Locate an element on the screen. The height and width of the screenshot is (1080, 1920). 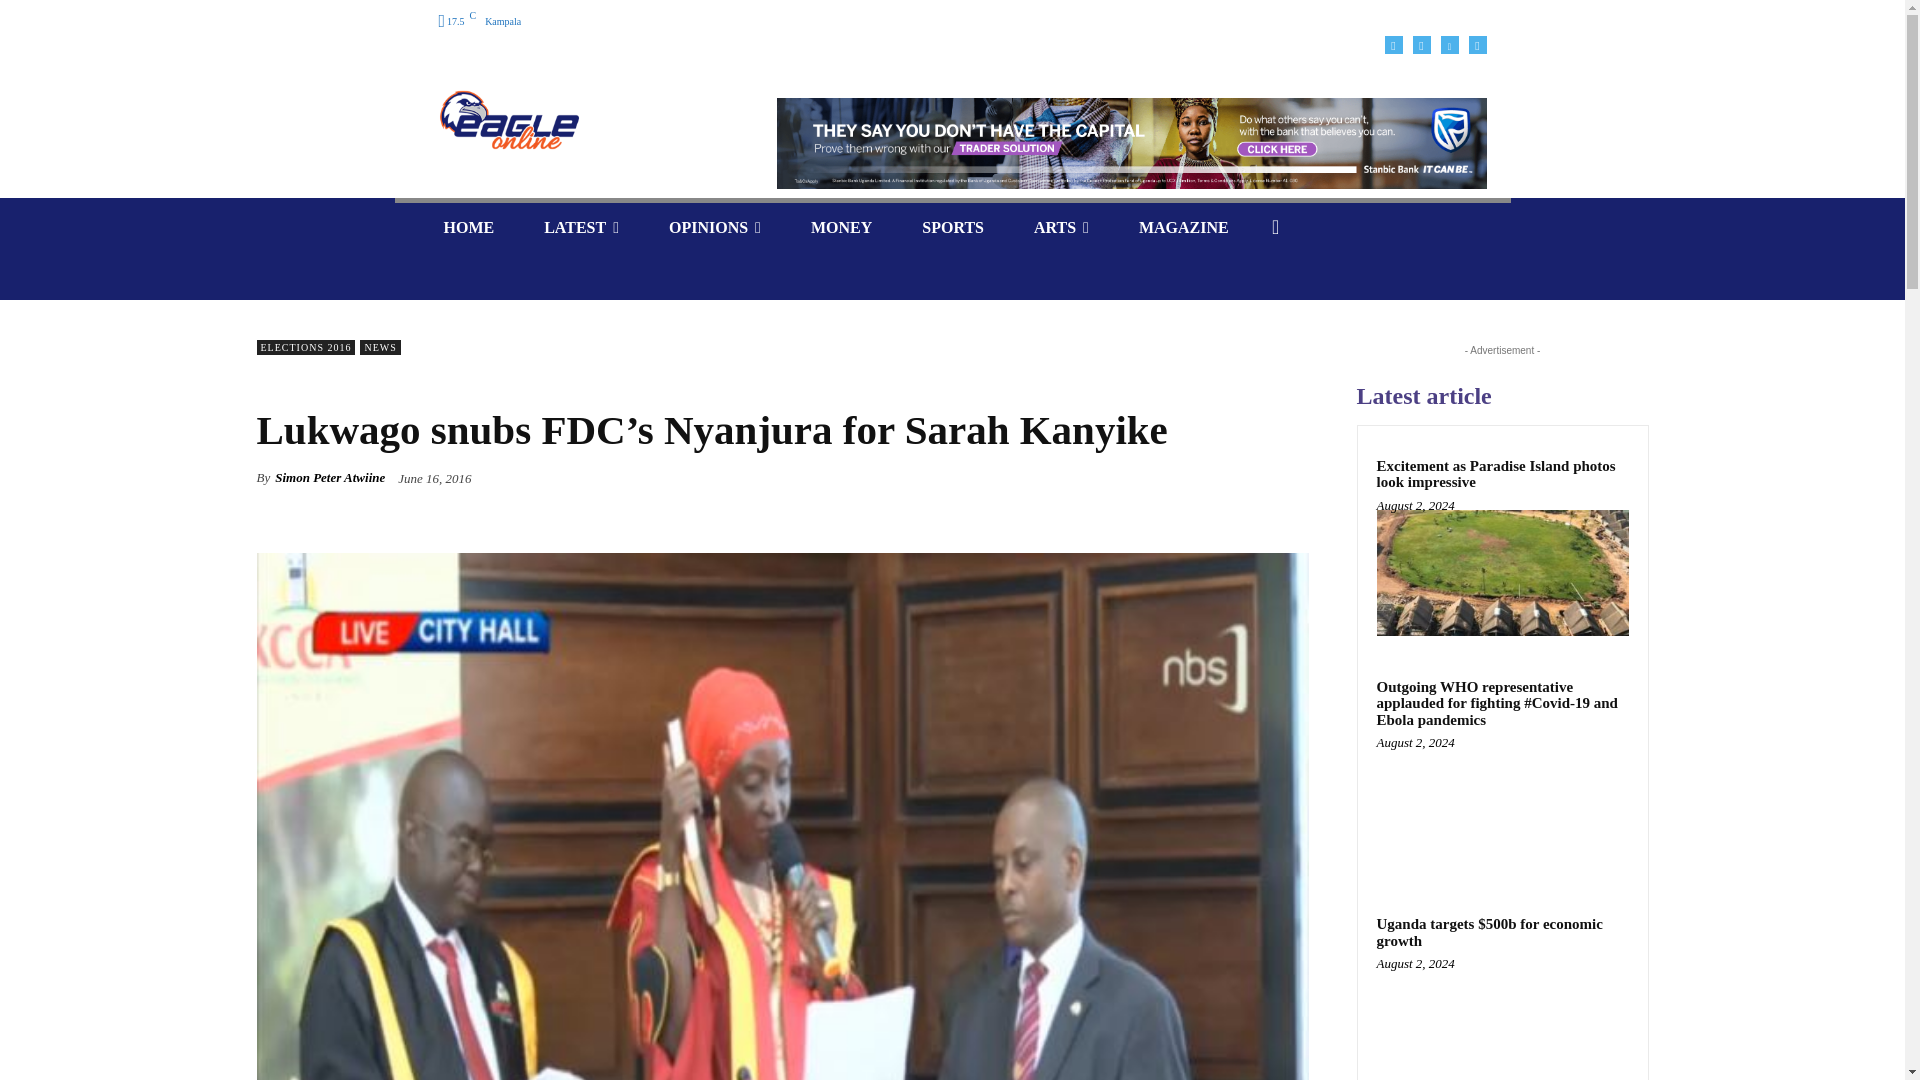
Facebook is located at coordinates (1392, 44).